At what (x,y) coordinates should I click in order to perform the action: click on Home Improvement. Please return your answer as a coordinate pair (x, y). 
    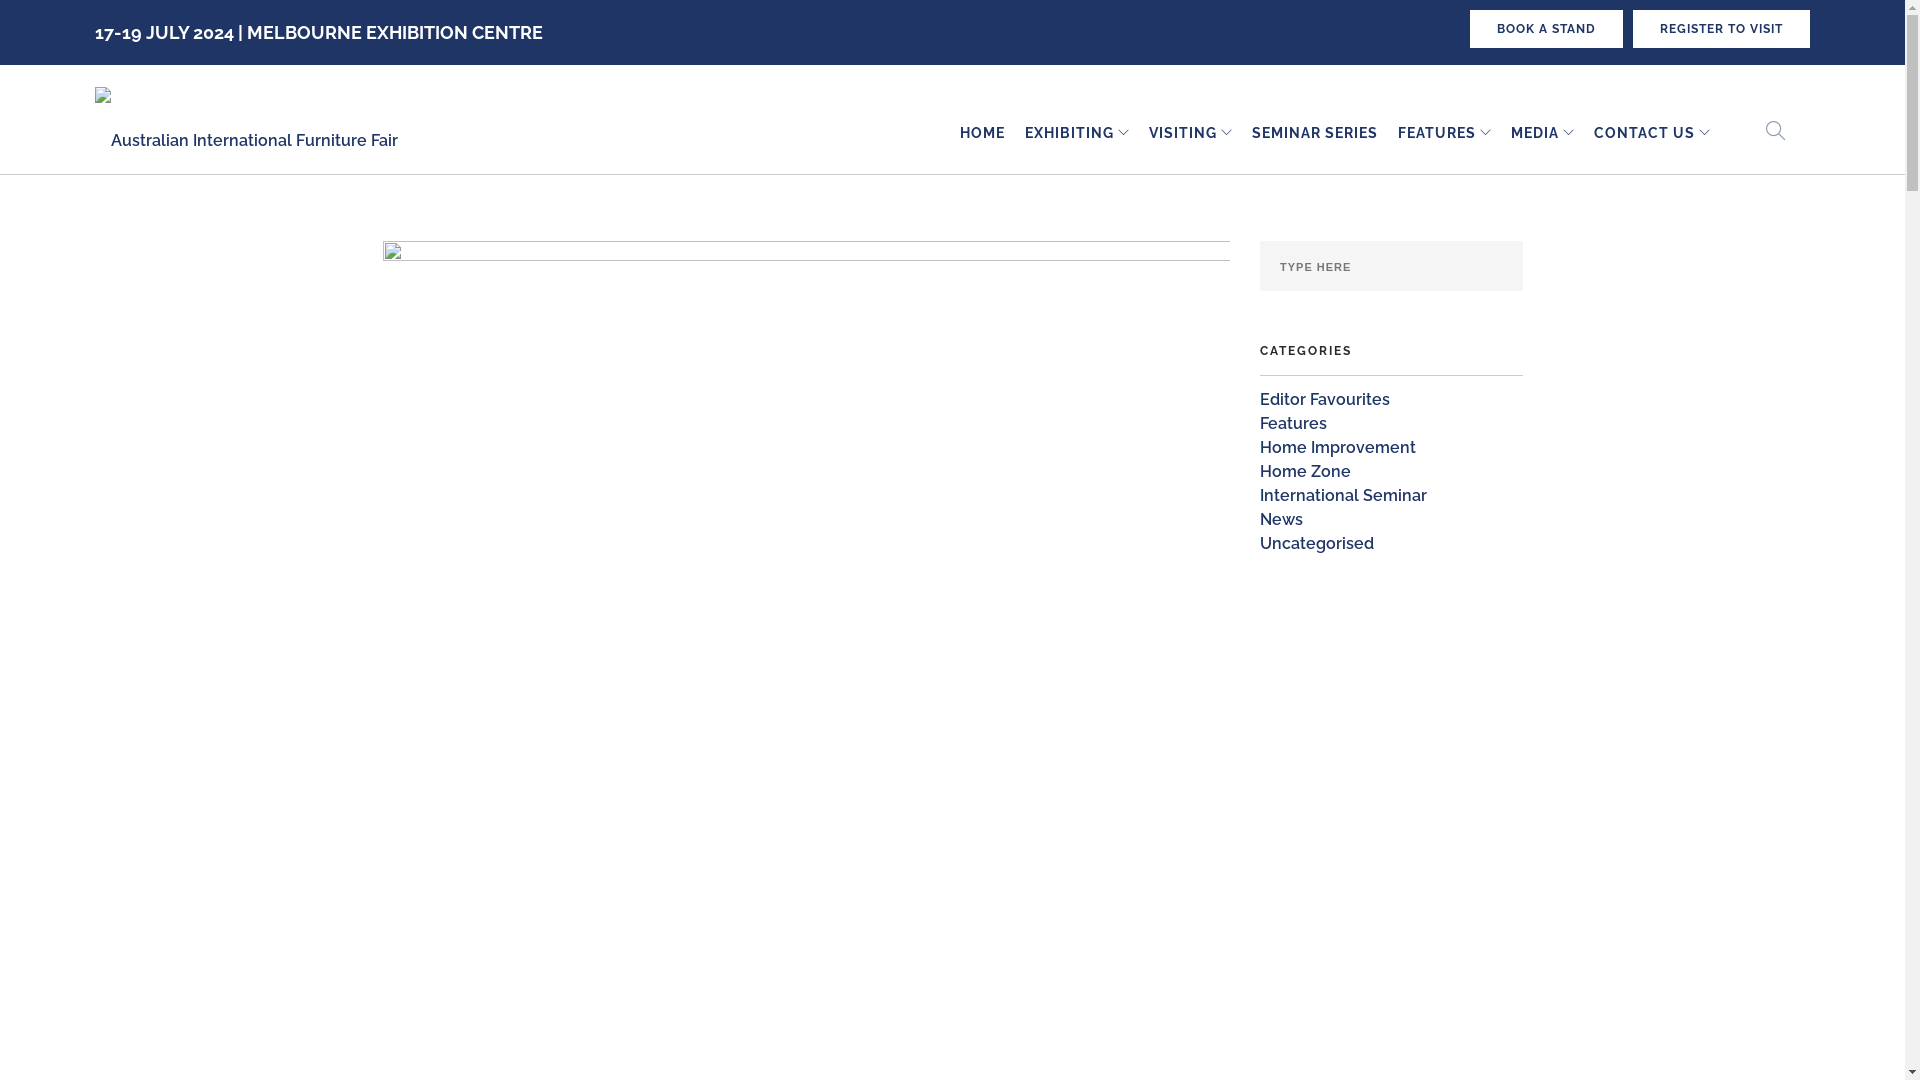
    Looking at the image, I should click on (1338, 448).